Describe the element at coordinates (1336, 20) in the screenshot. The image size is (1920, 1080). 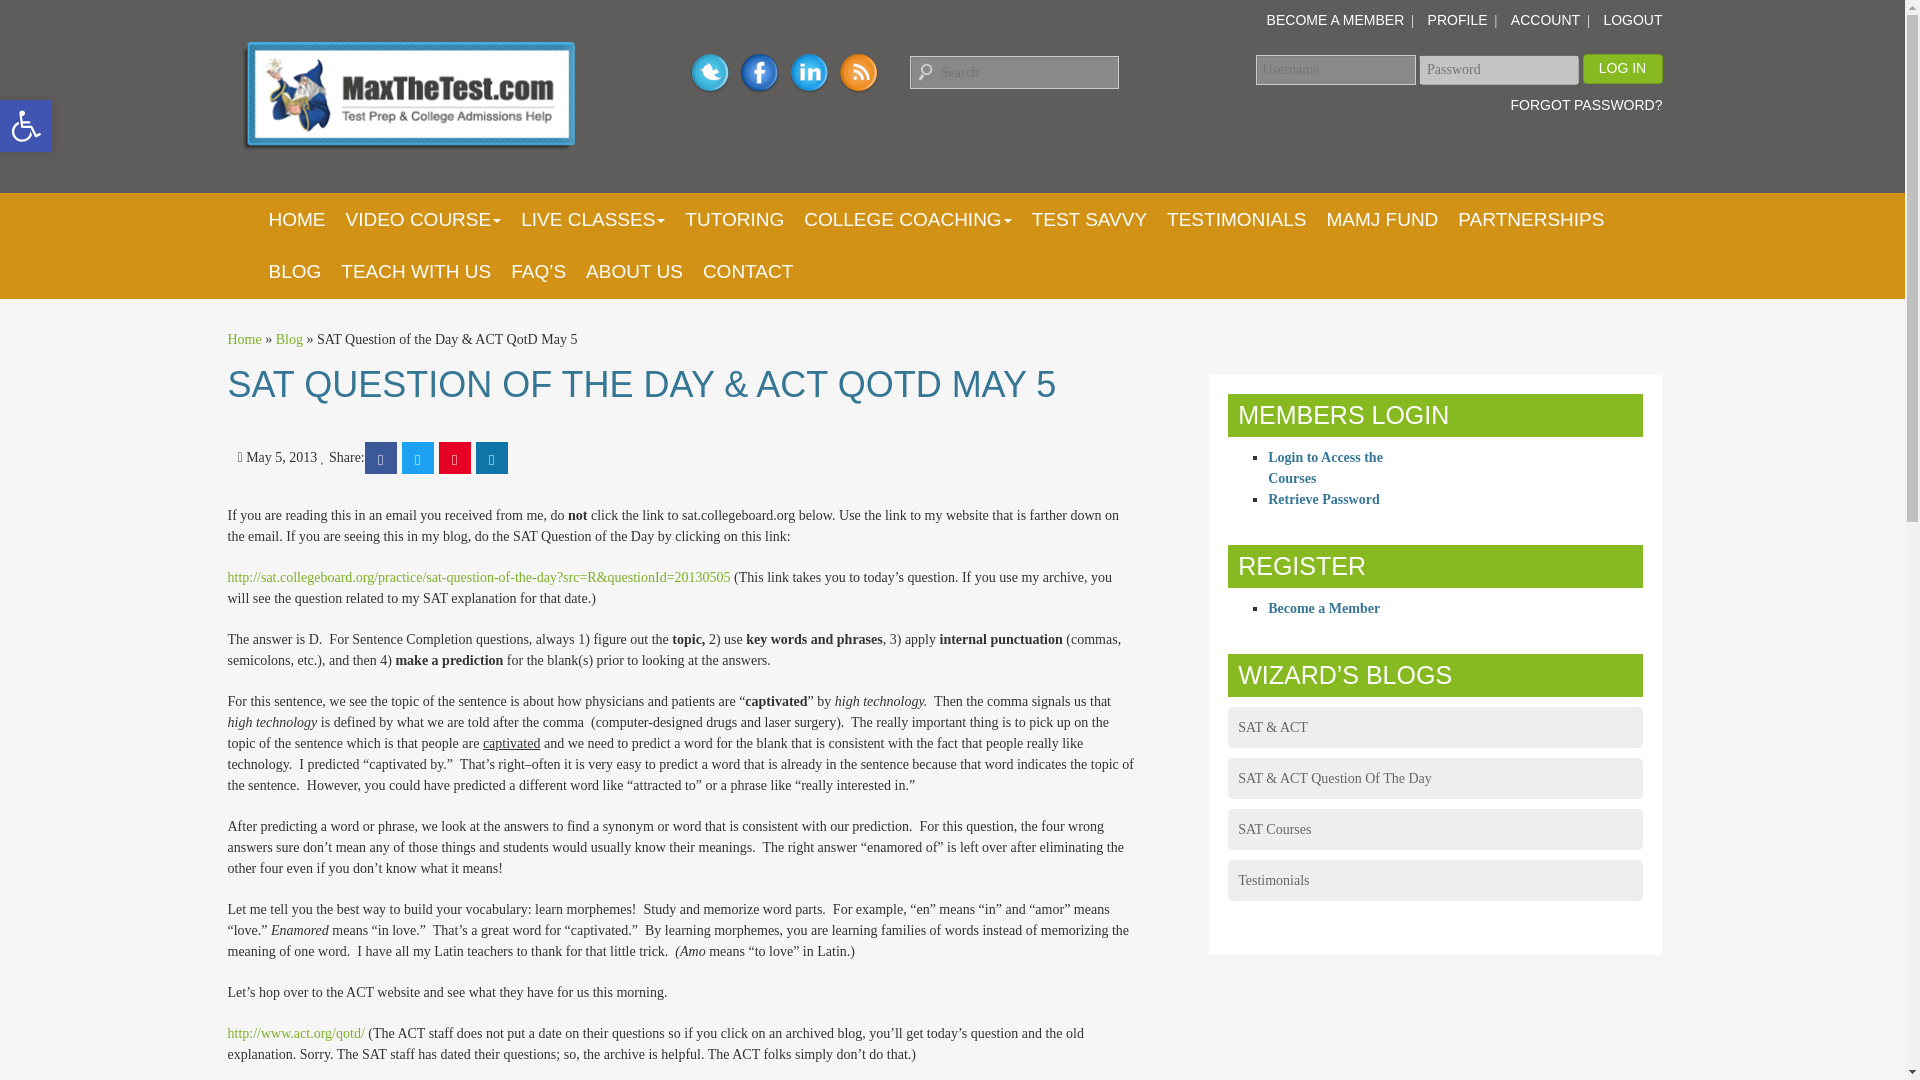
I see `BECOME A MEMBER` at that location.